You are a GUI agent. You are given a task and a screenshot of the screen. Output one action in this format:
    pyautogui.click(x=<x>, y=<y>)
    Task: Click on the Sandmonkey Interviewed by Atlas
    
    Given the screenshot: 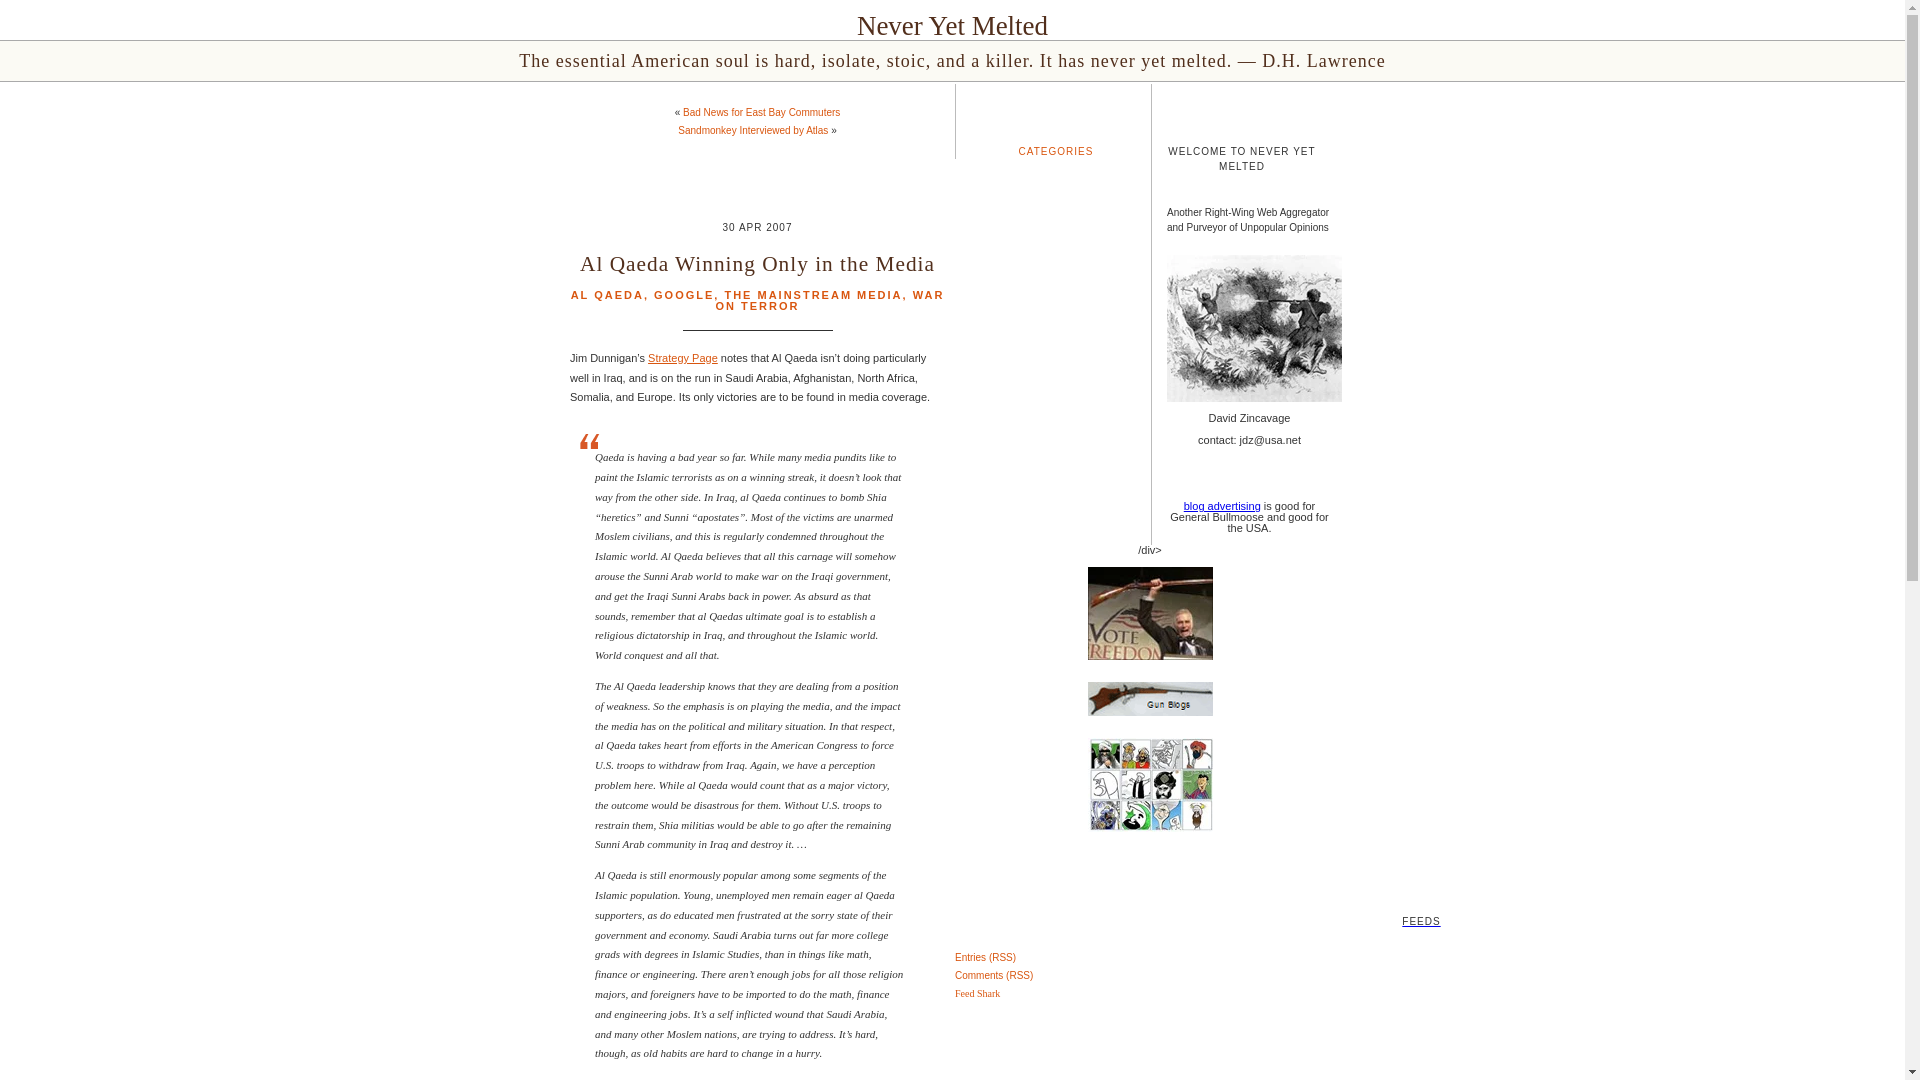 What is the action you would take?
    pyautogui.click(x=752, y=130)
    